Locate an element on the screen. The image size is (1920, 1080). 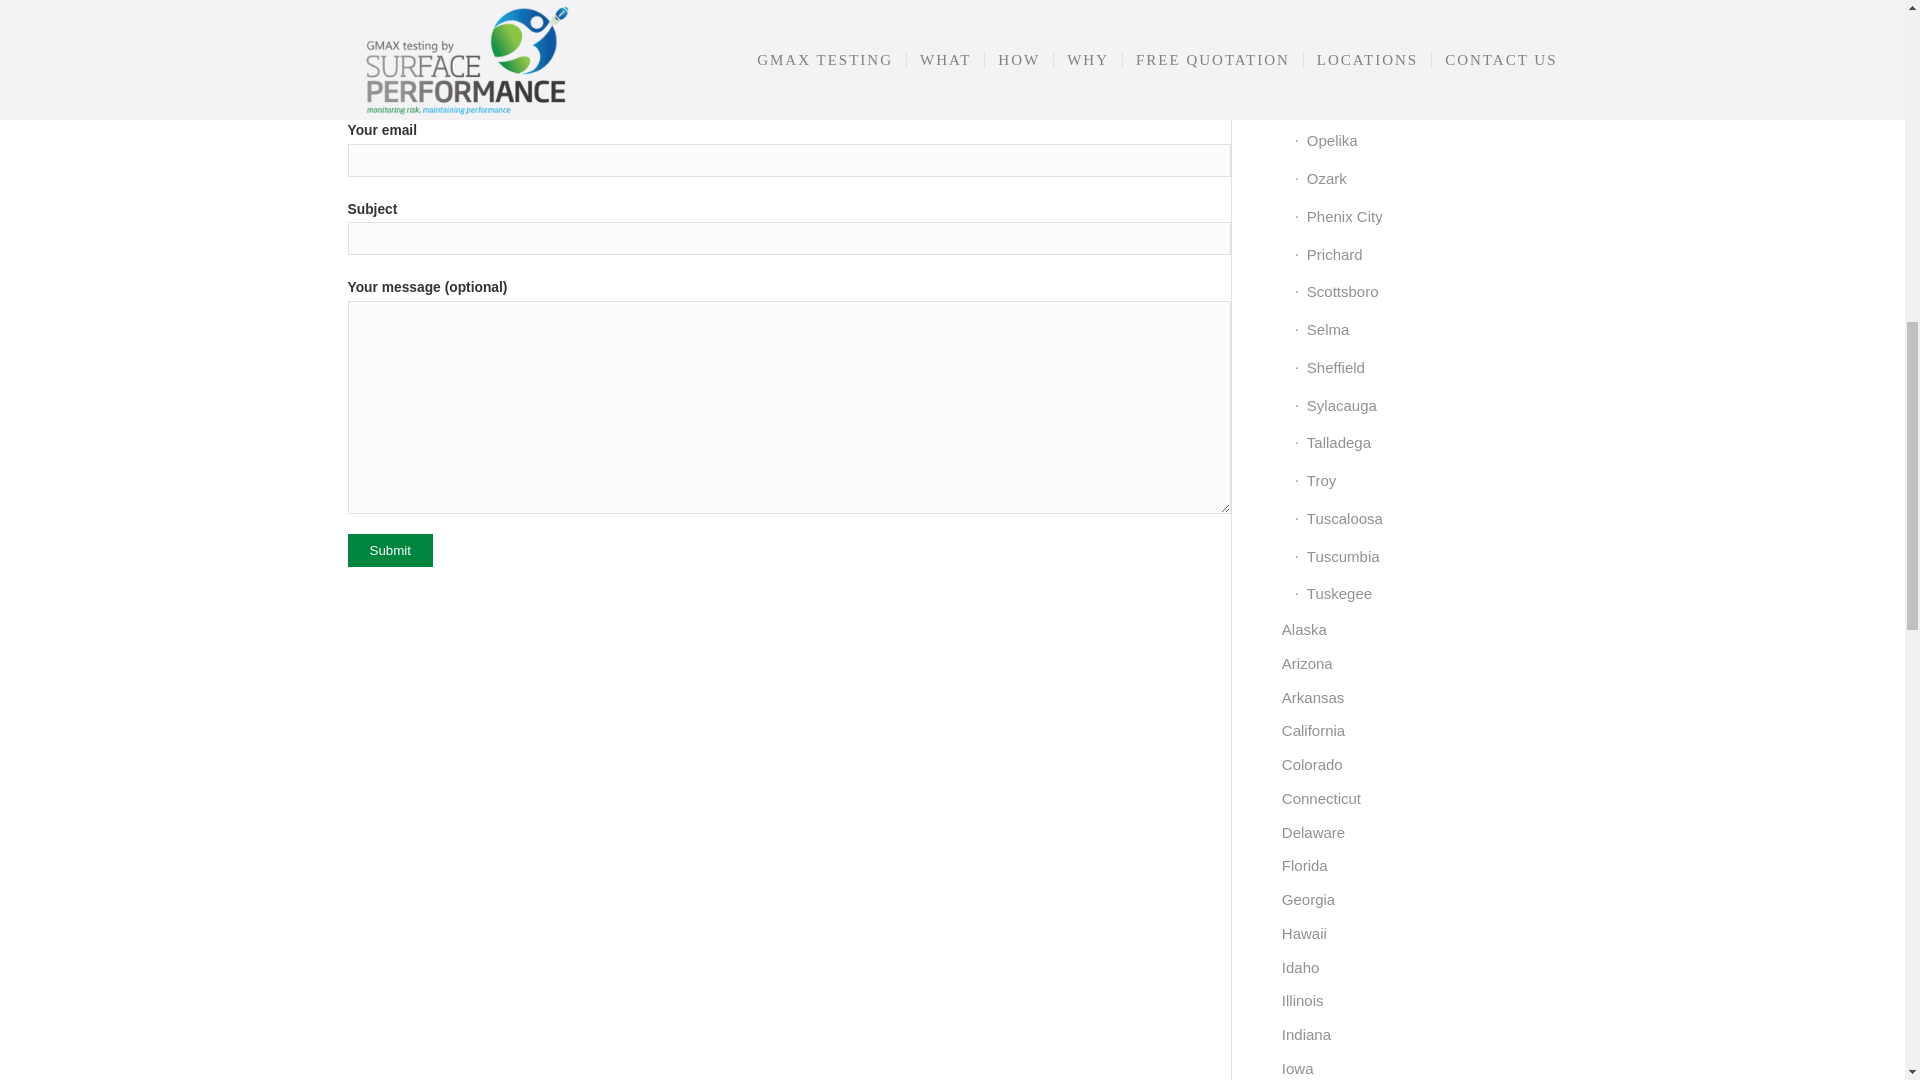
Jasper is located at coordinates (1426, 4).